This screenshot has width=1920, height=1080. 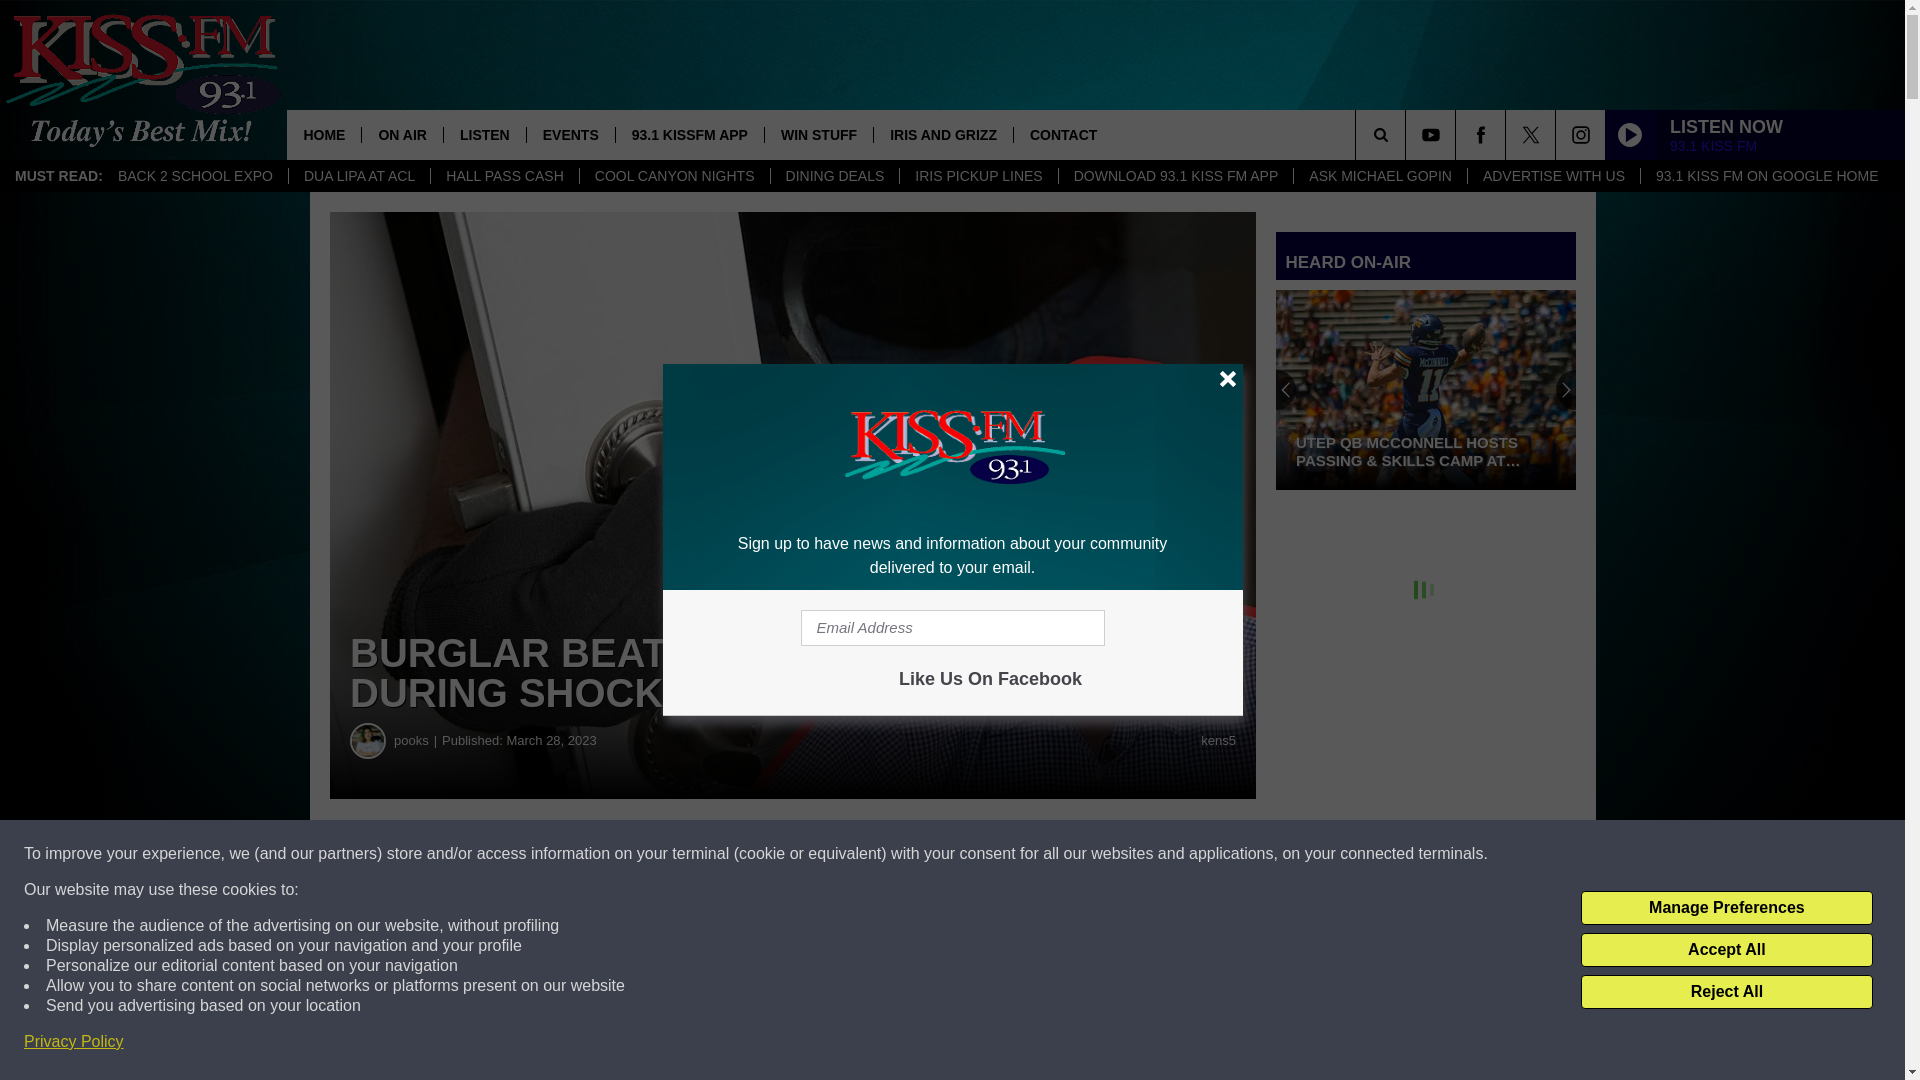 I want to click on Email Address, so click(x=952, y=628).